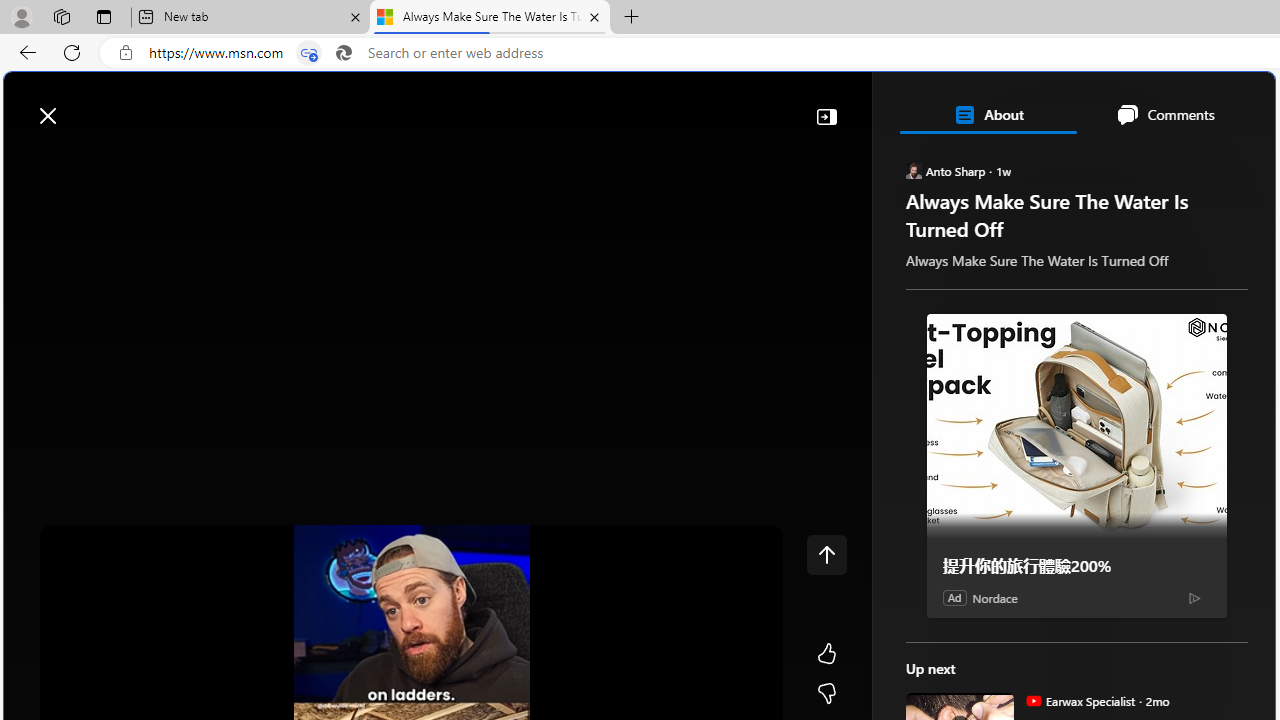 The width and height of the screenshot is (1280, 720). I want to click on Web search, so click(284, 105).